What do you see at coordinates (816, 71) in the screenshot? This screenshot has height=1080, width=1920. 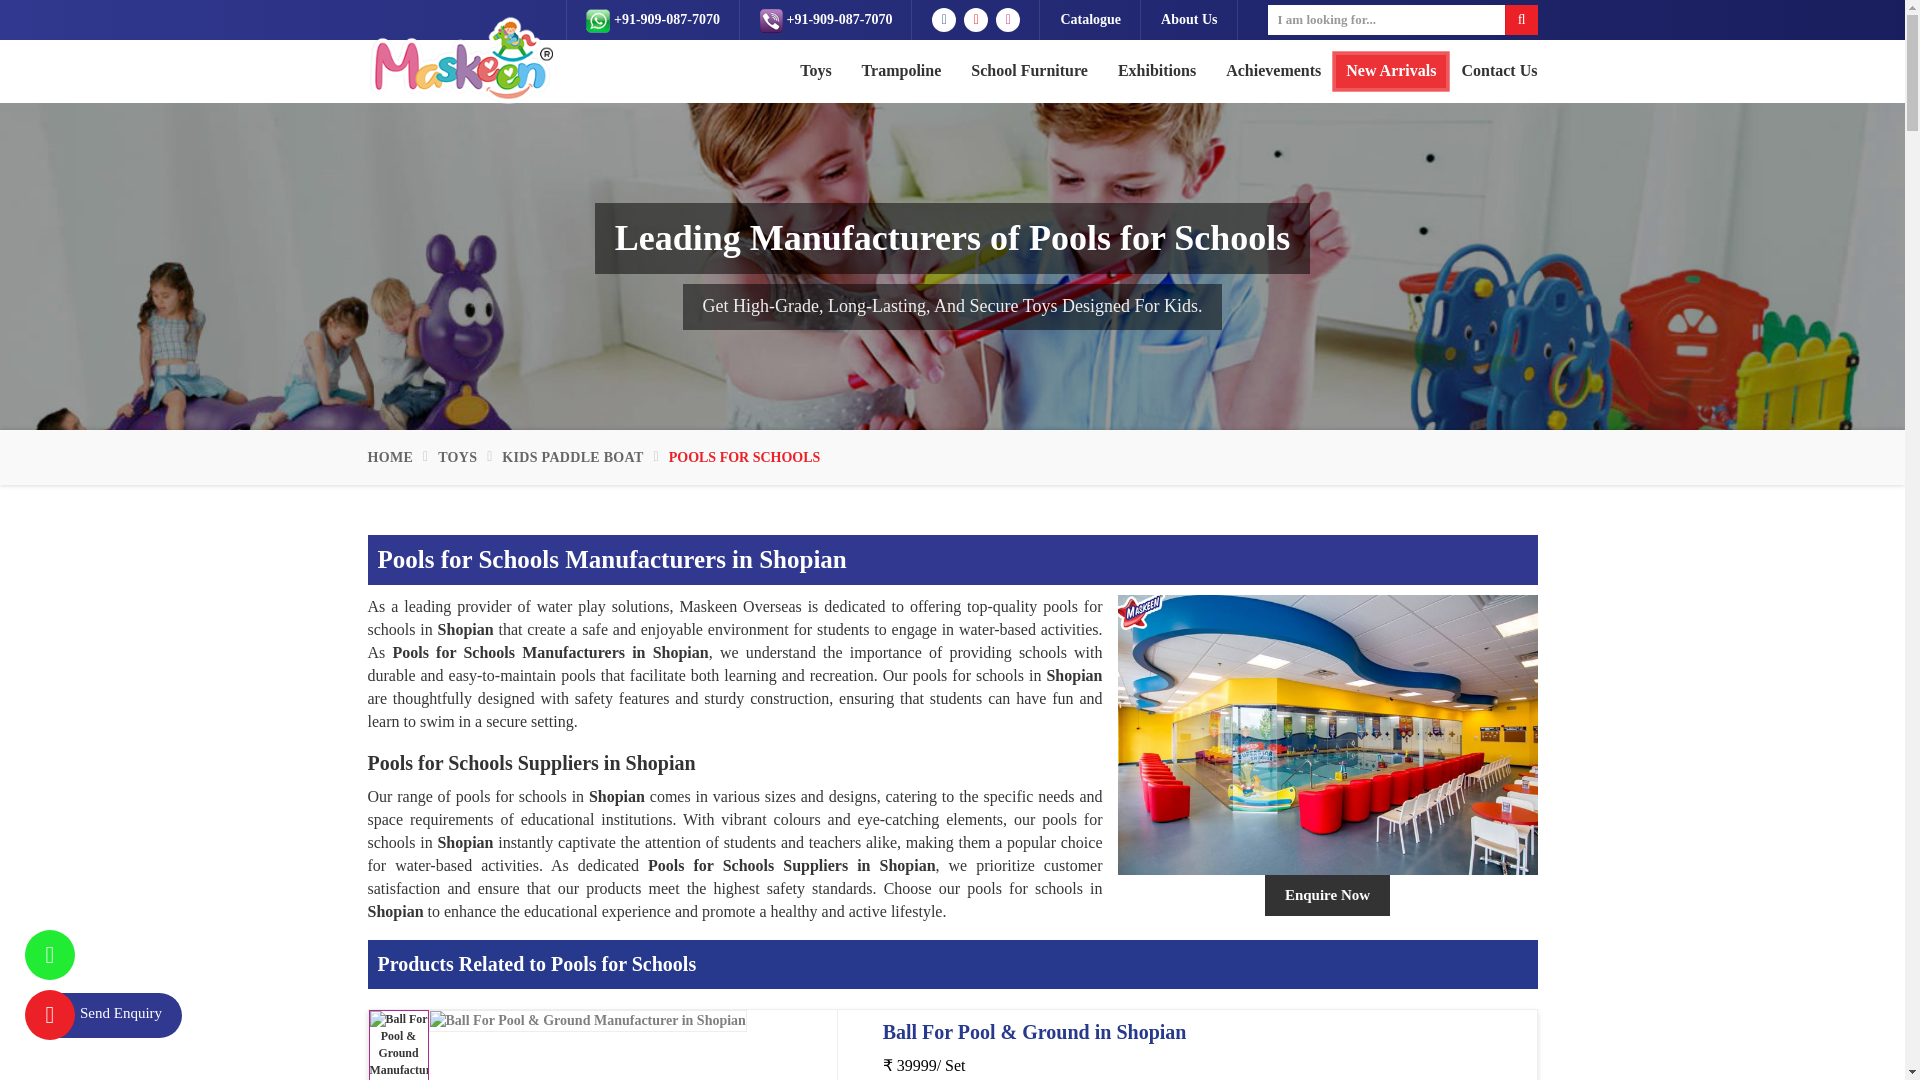 I see `Toys` at bounding box center [816, 71].